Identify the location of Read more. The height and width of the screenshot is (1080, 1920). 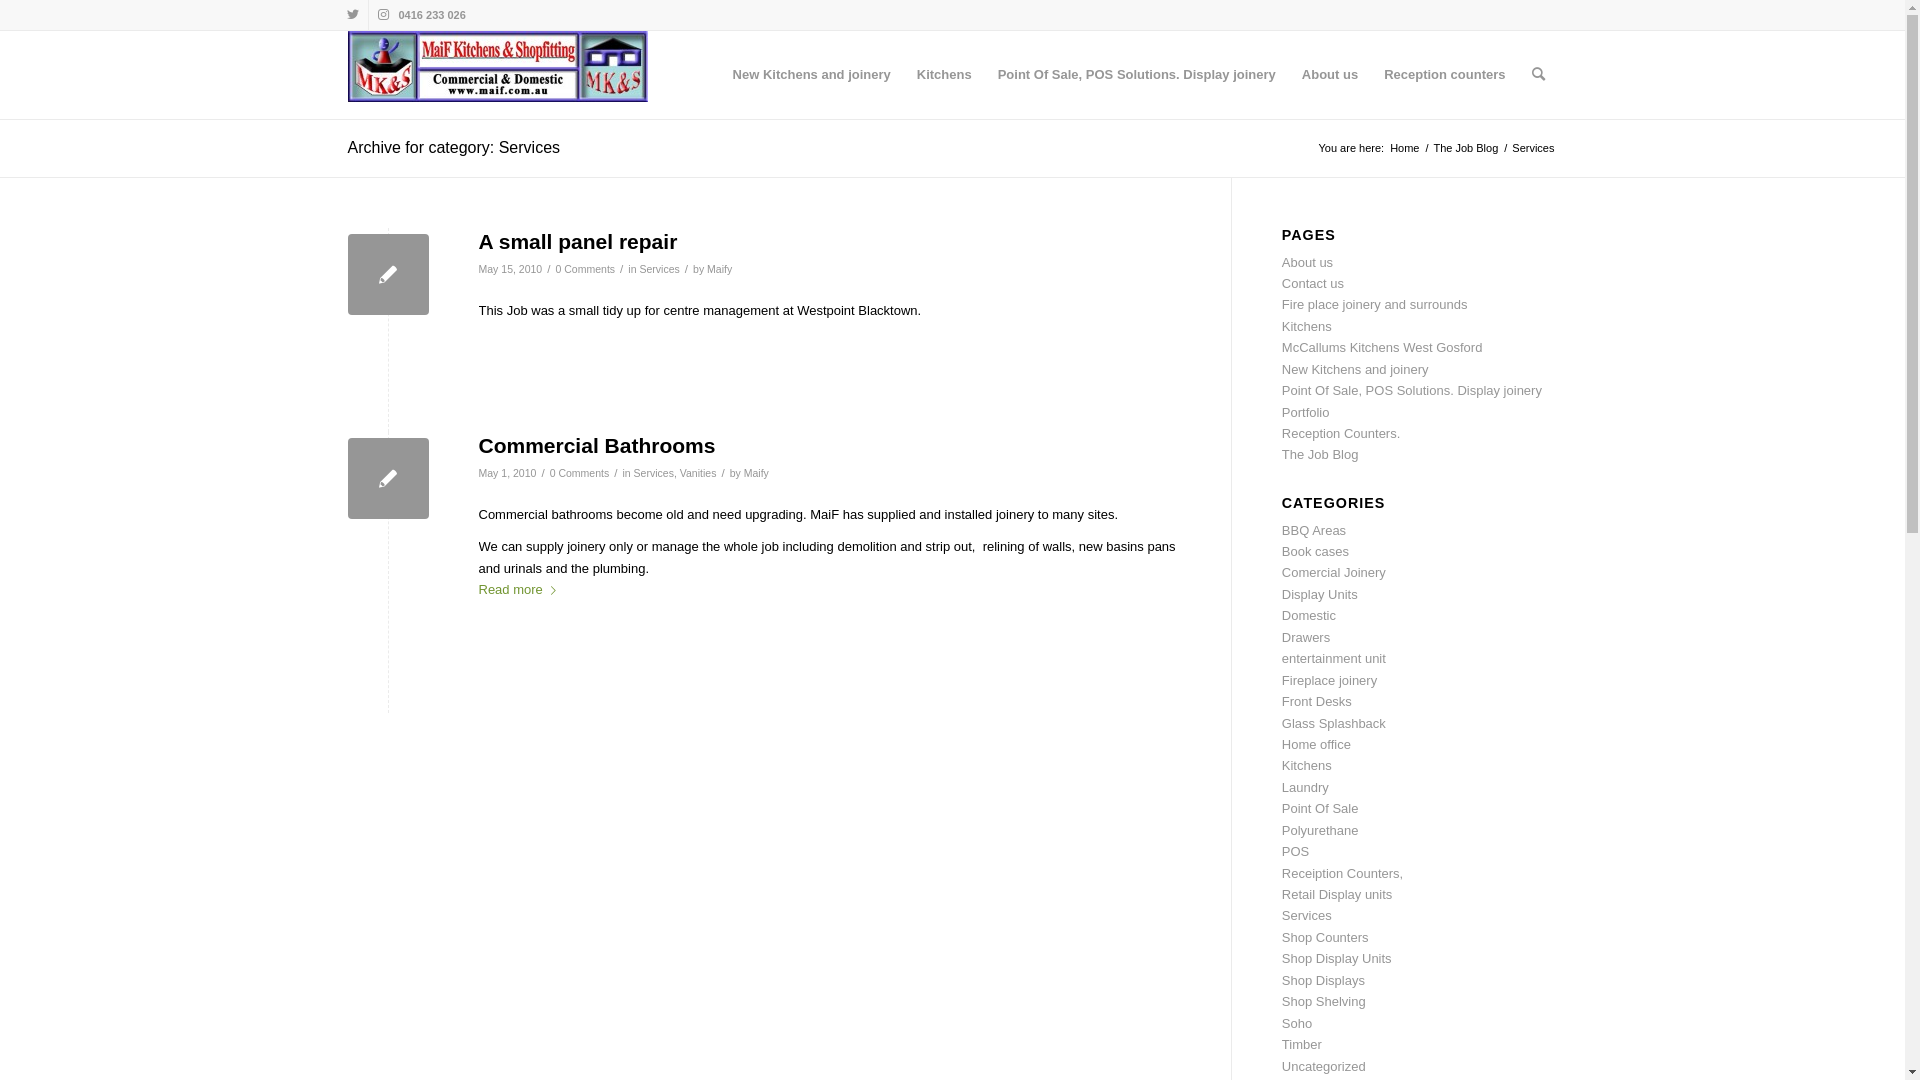
(520, 590).